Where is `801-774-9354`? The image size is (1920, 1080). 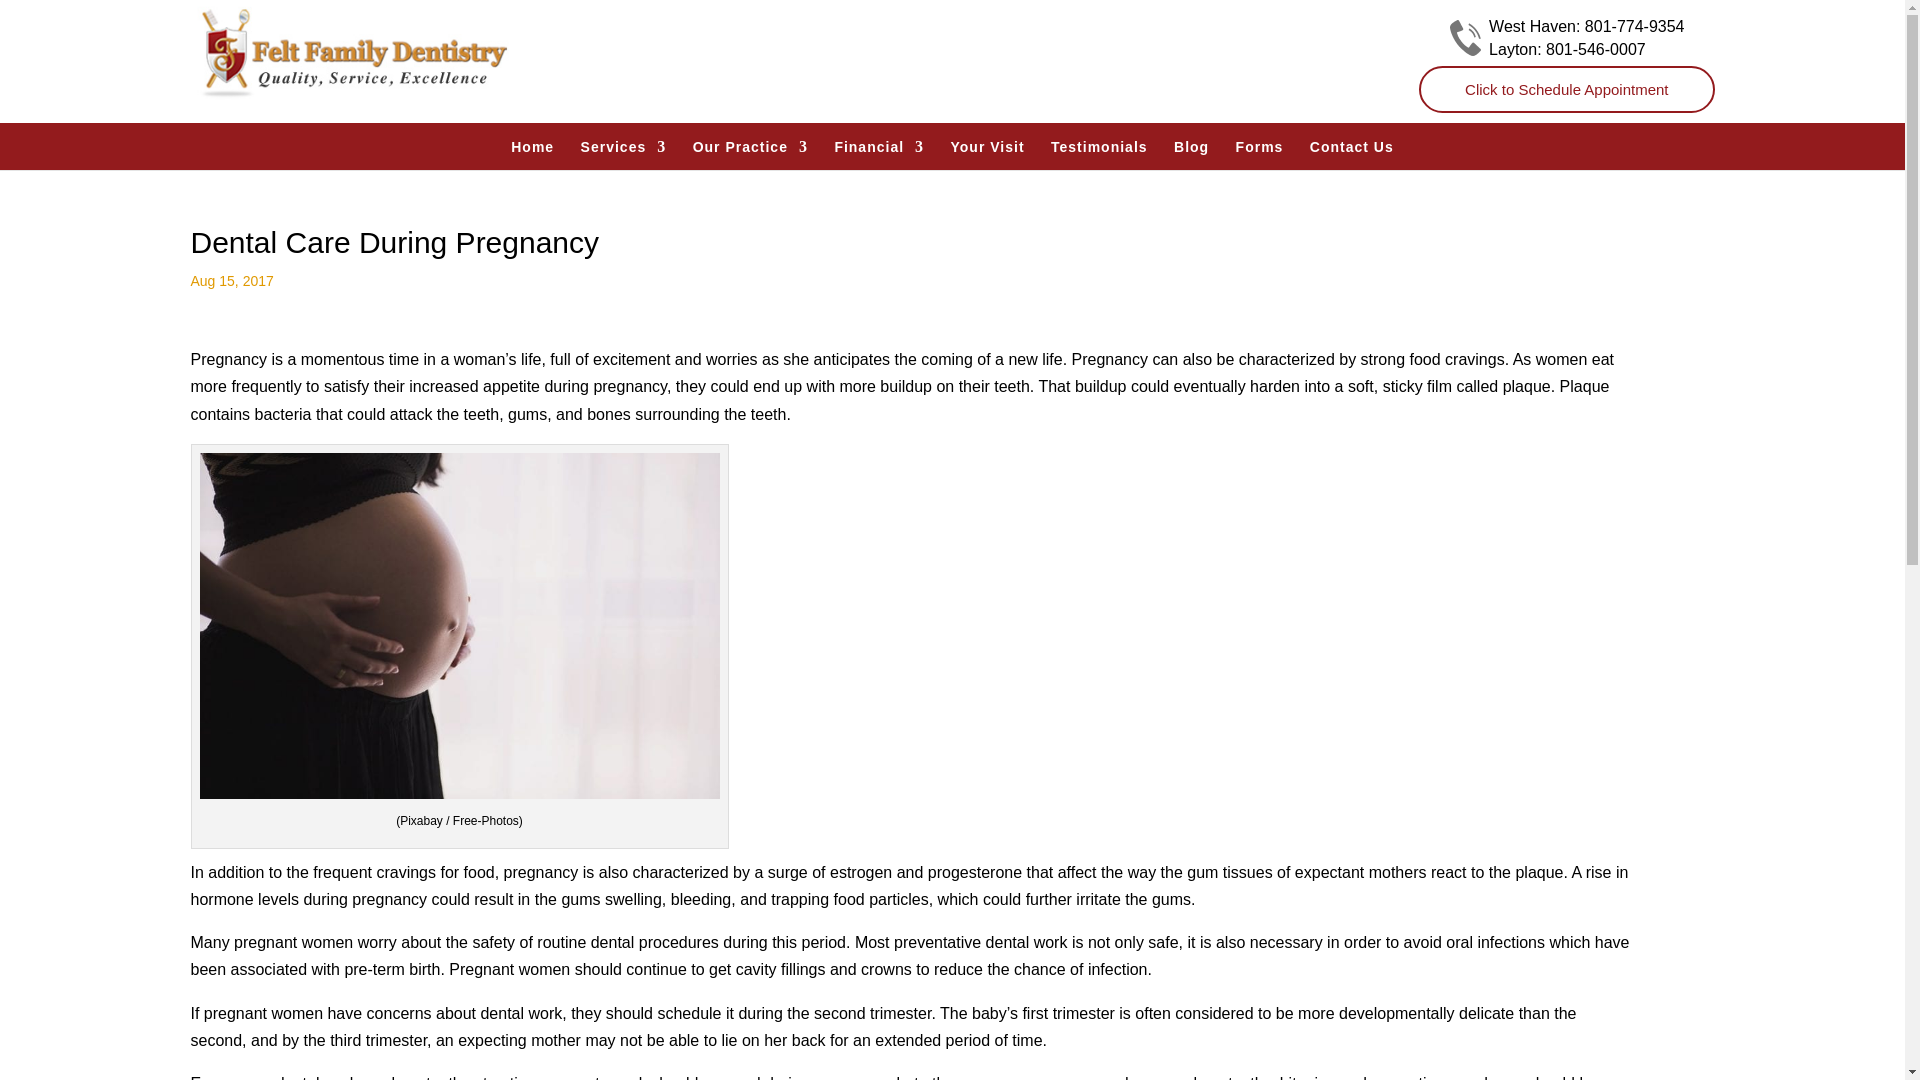
801-774-9354 is located at coordinates (1635, 26).